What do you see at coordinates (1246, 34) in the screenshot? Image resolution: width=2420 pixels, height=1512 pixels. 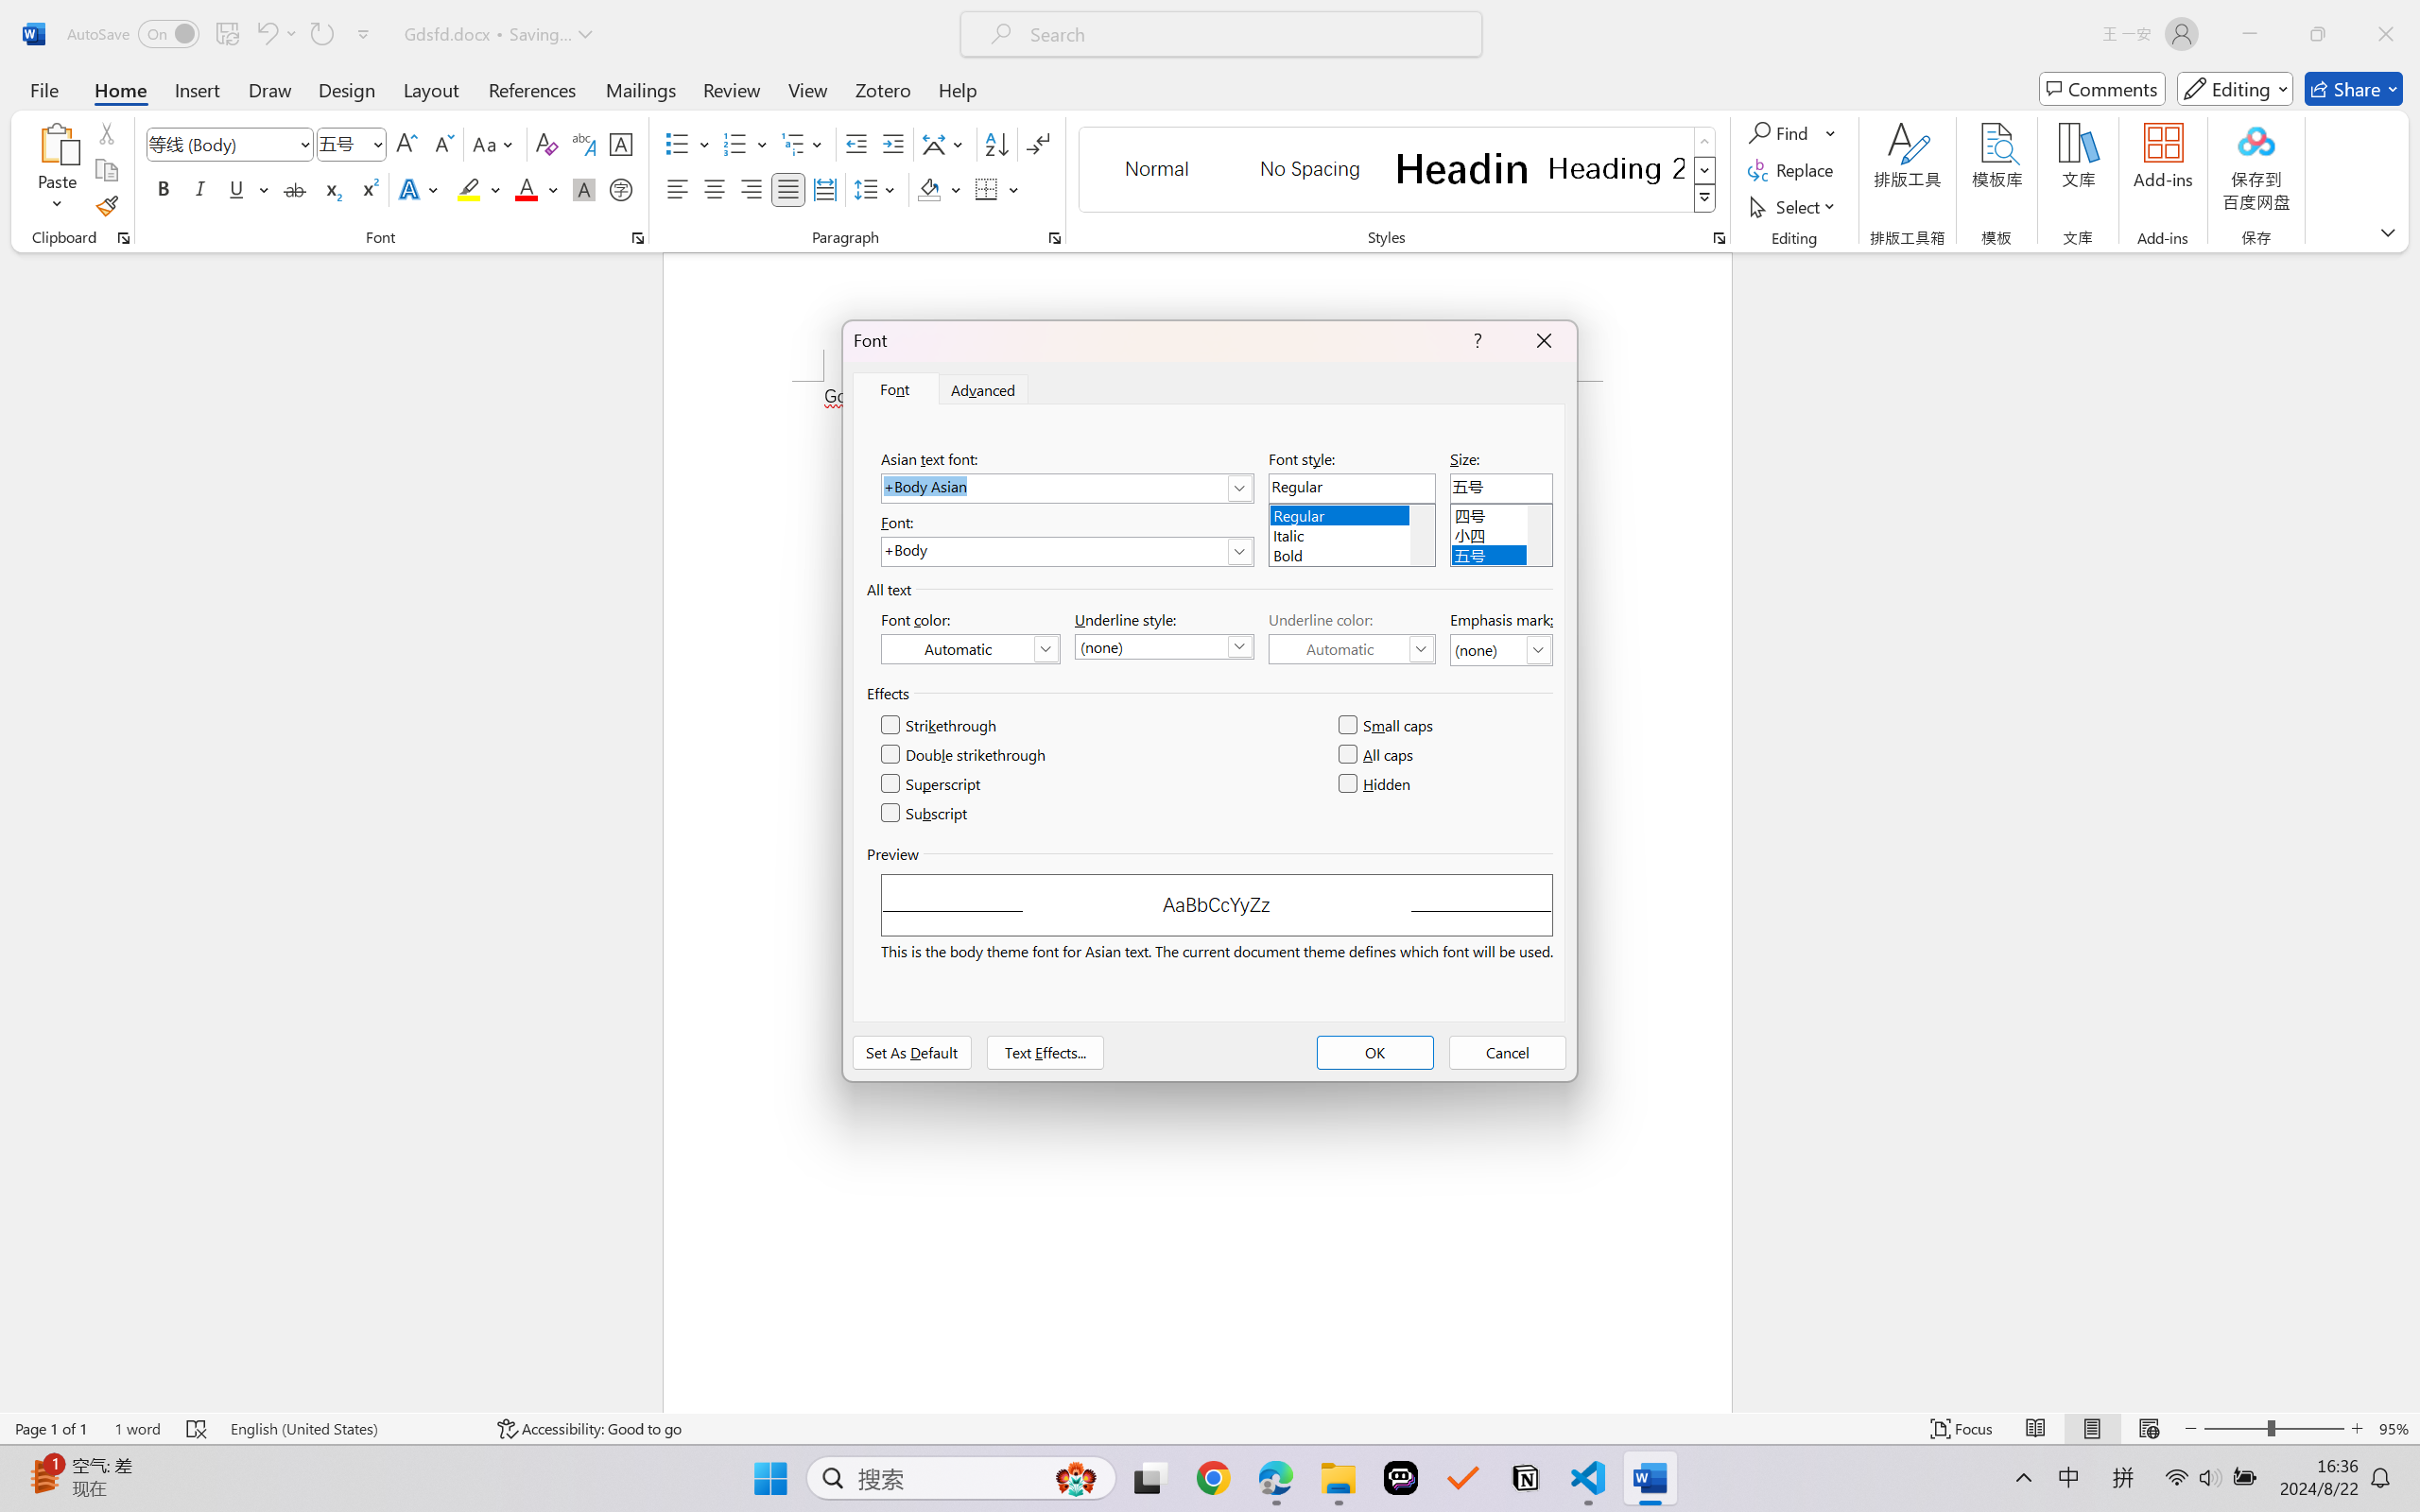 I see `Microsoft search` at bounding box center [1246, 34].